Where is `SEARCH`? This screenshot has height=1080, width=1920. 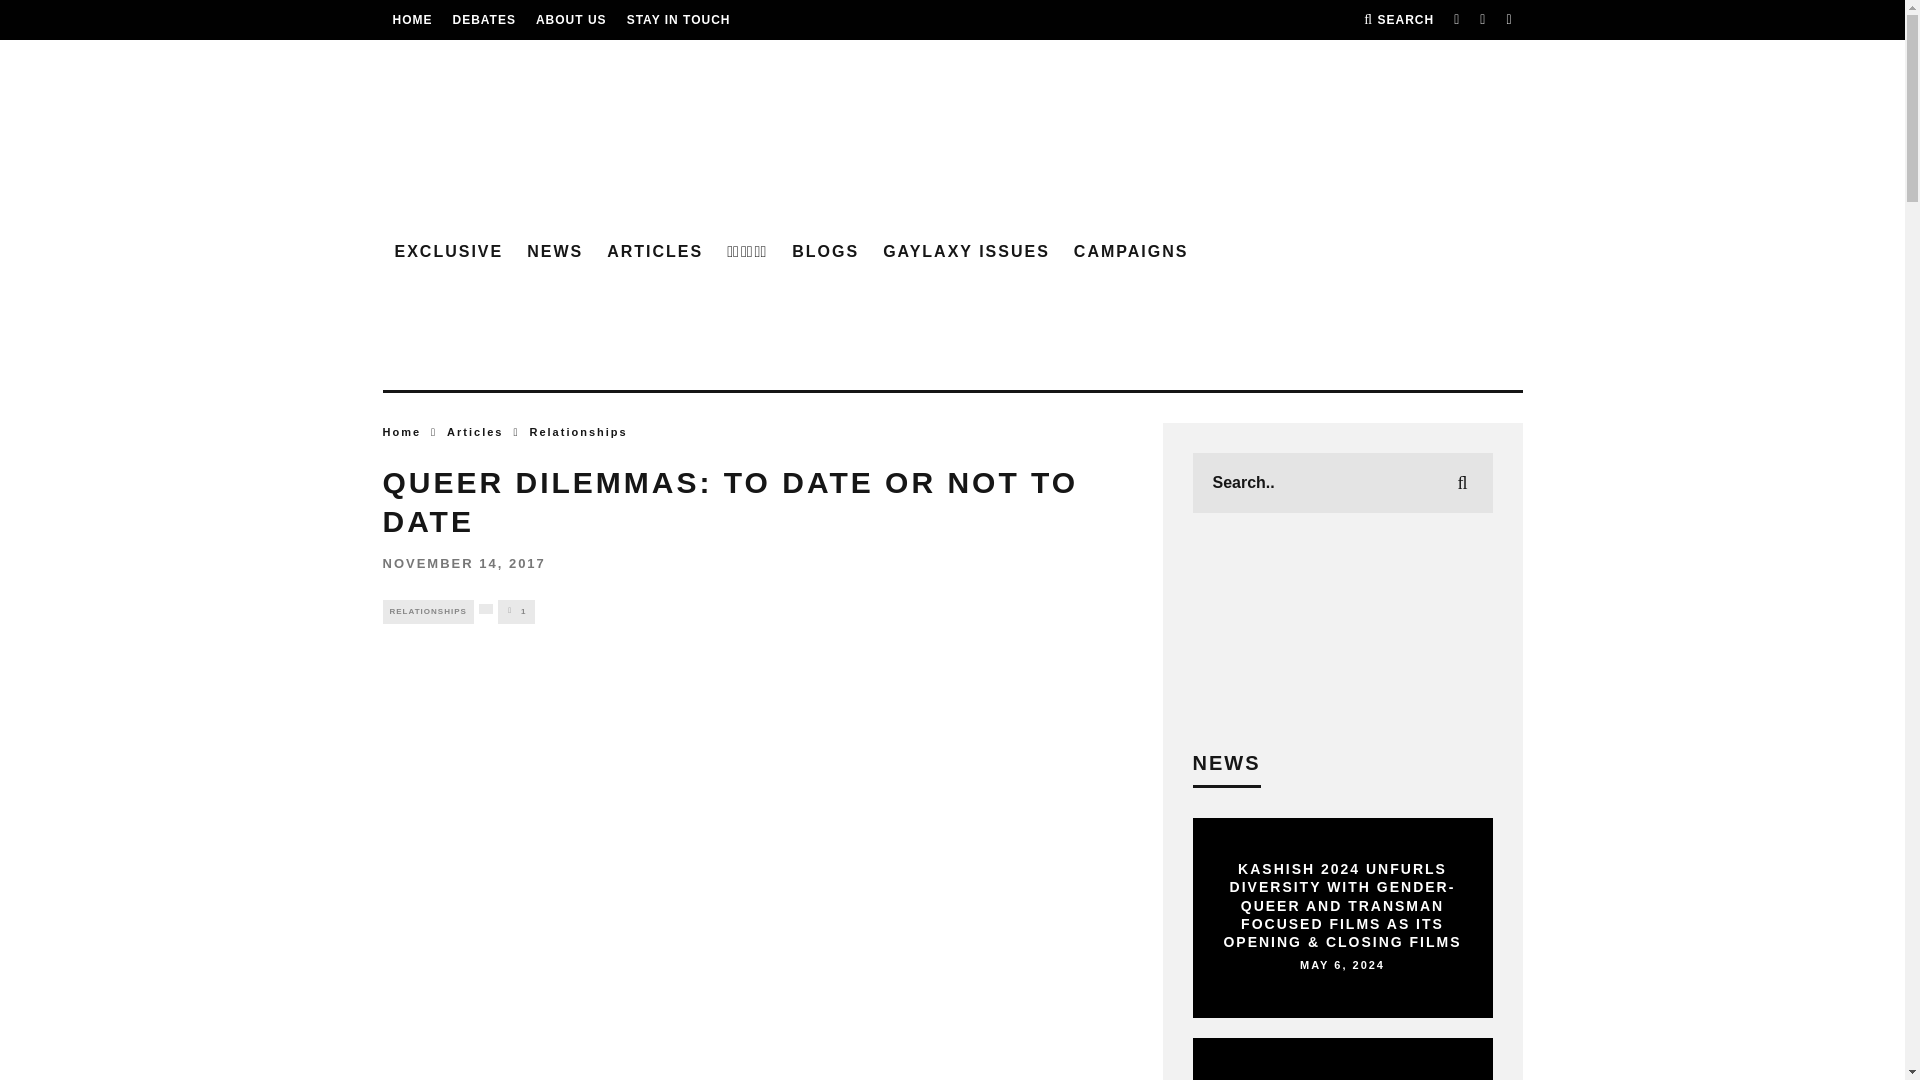
SEARCH is located at coordinates (1398, 20).